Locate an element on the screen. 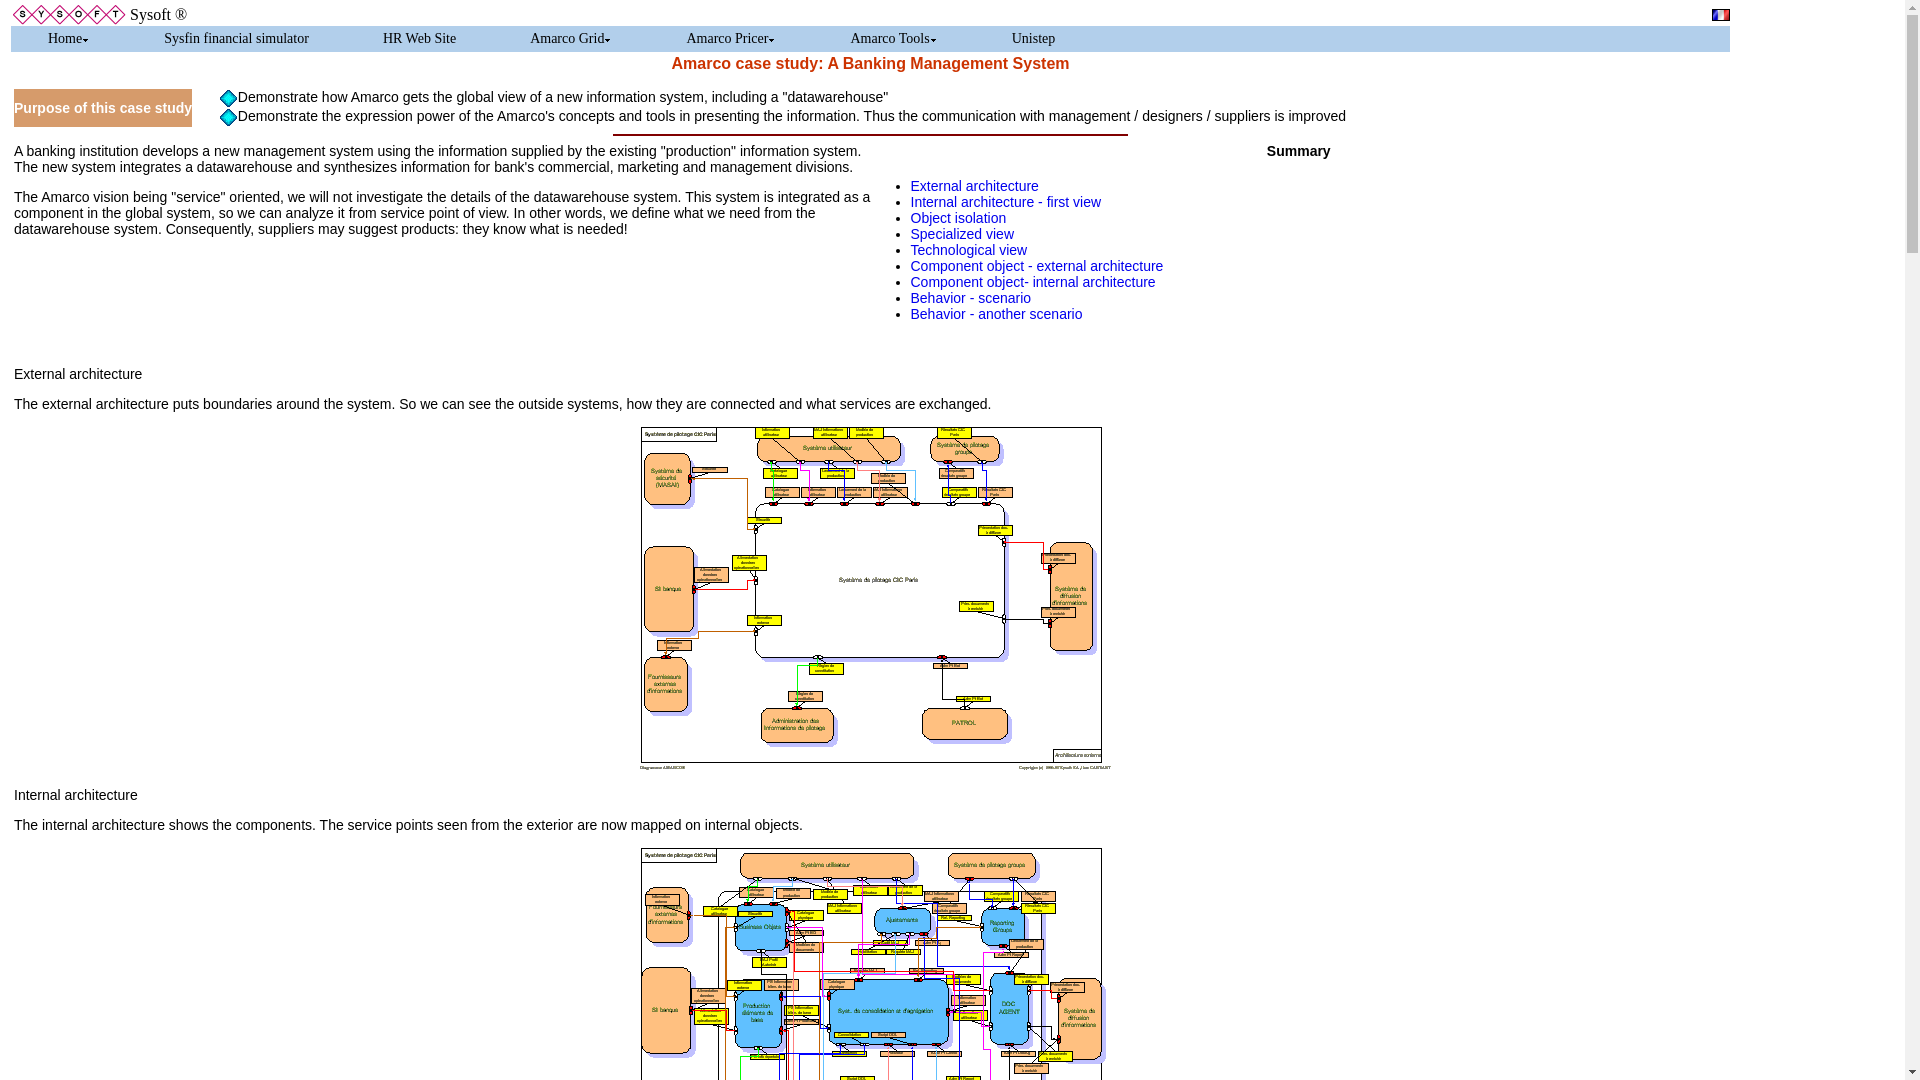 This screenshot has height=1080, width=1920. Object isolation is located at coordinates (958, 217).